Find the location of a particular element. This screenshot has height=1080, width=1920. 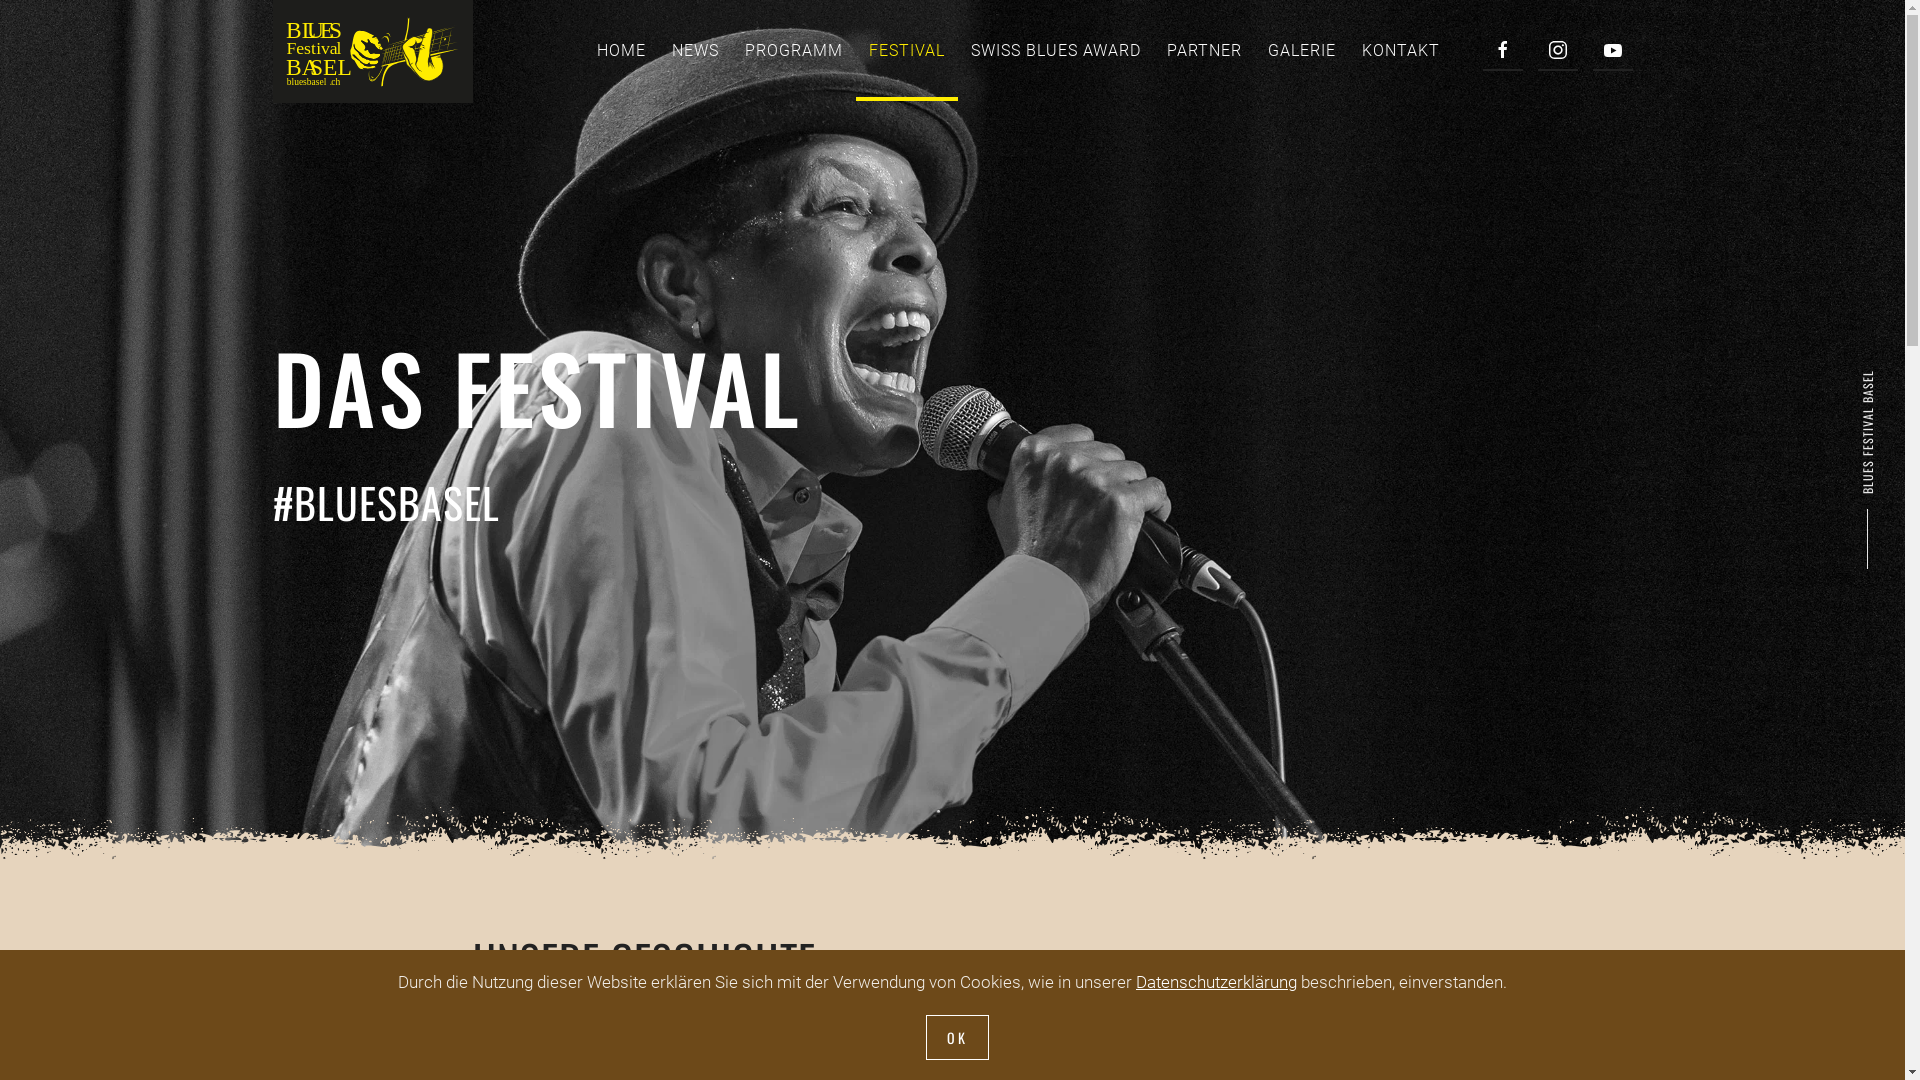

SWISS BLUES AWARD is located at coordinates (1056, 51).